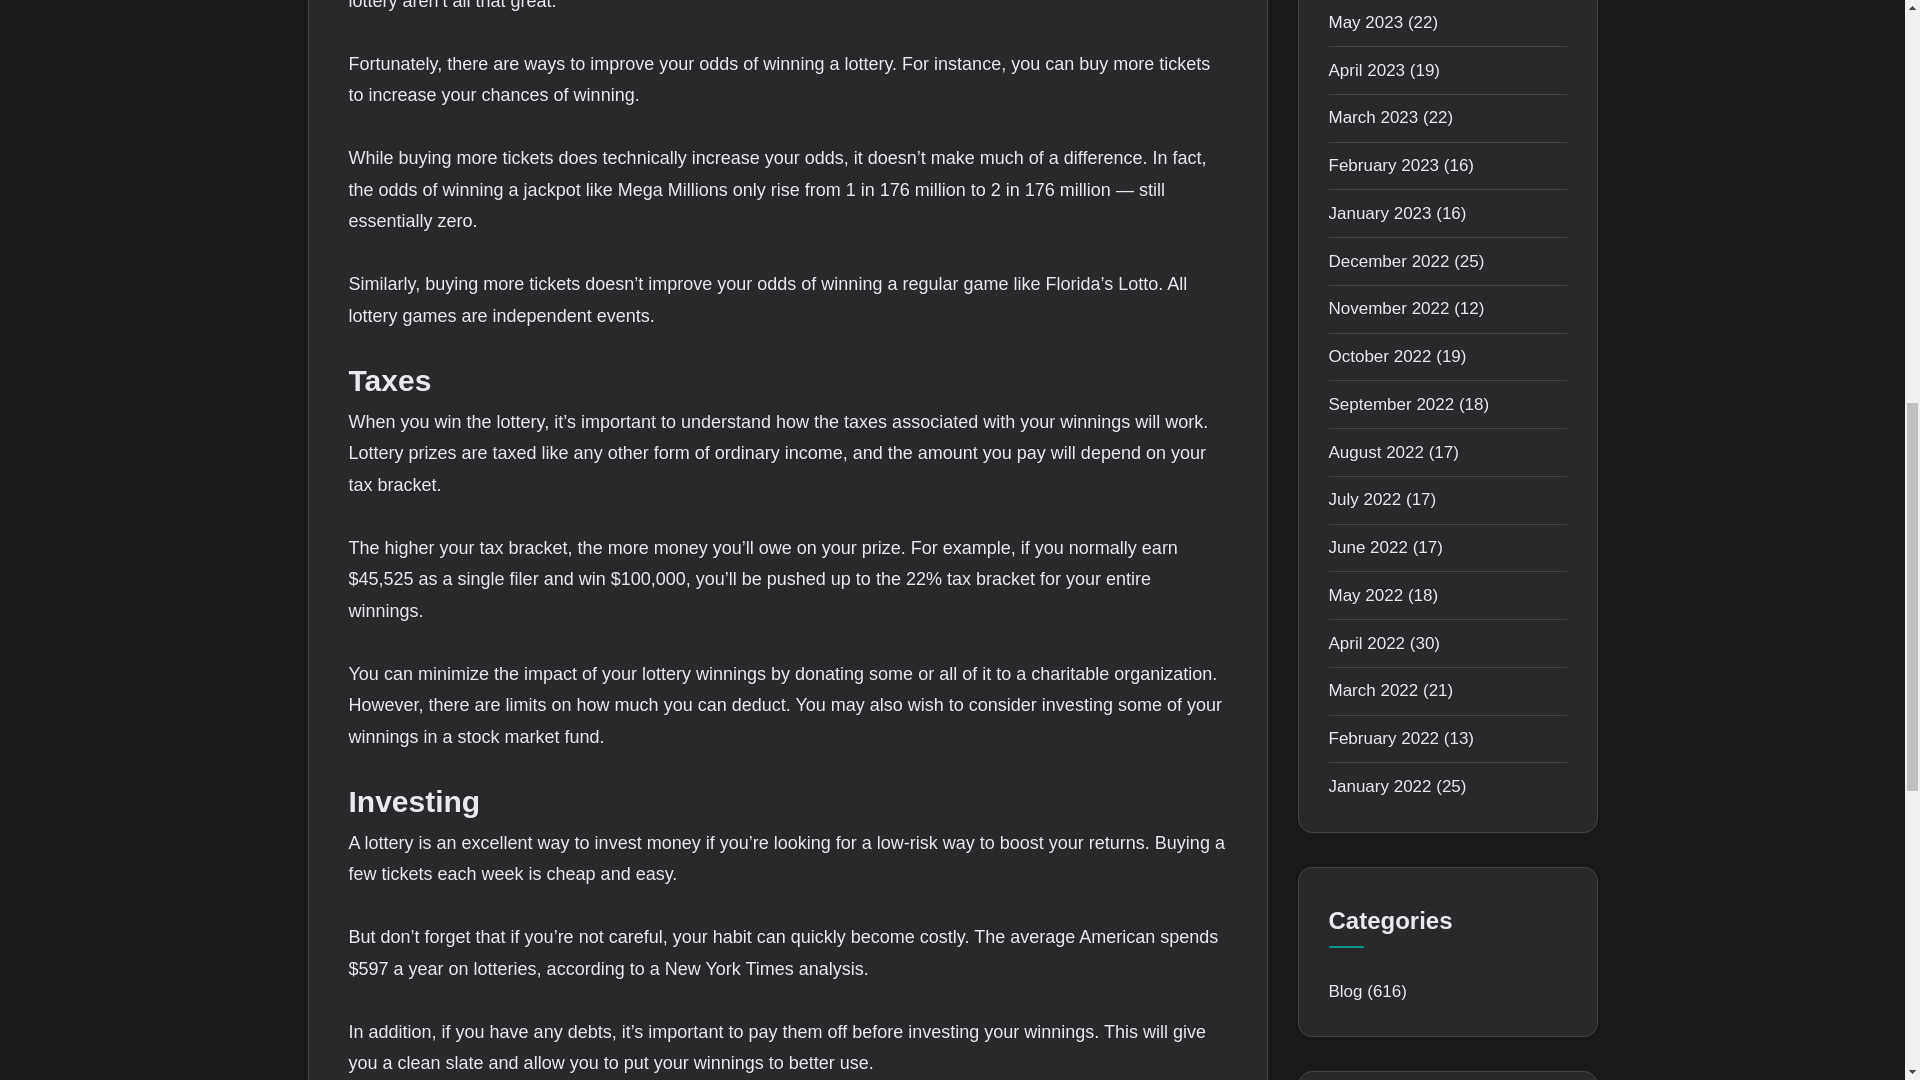 The width and height of the screenshot is (1920, 1080). What do you see at coordinates (1390, 404) in the screenshot?
I see `September 2022` at bounding box center [1390, 404].